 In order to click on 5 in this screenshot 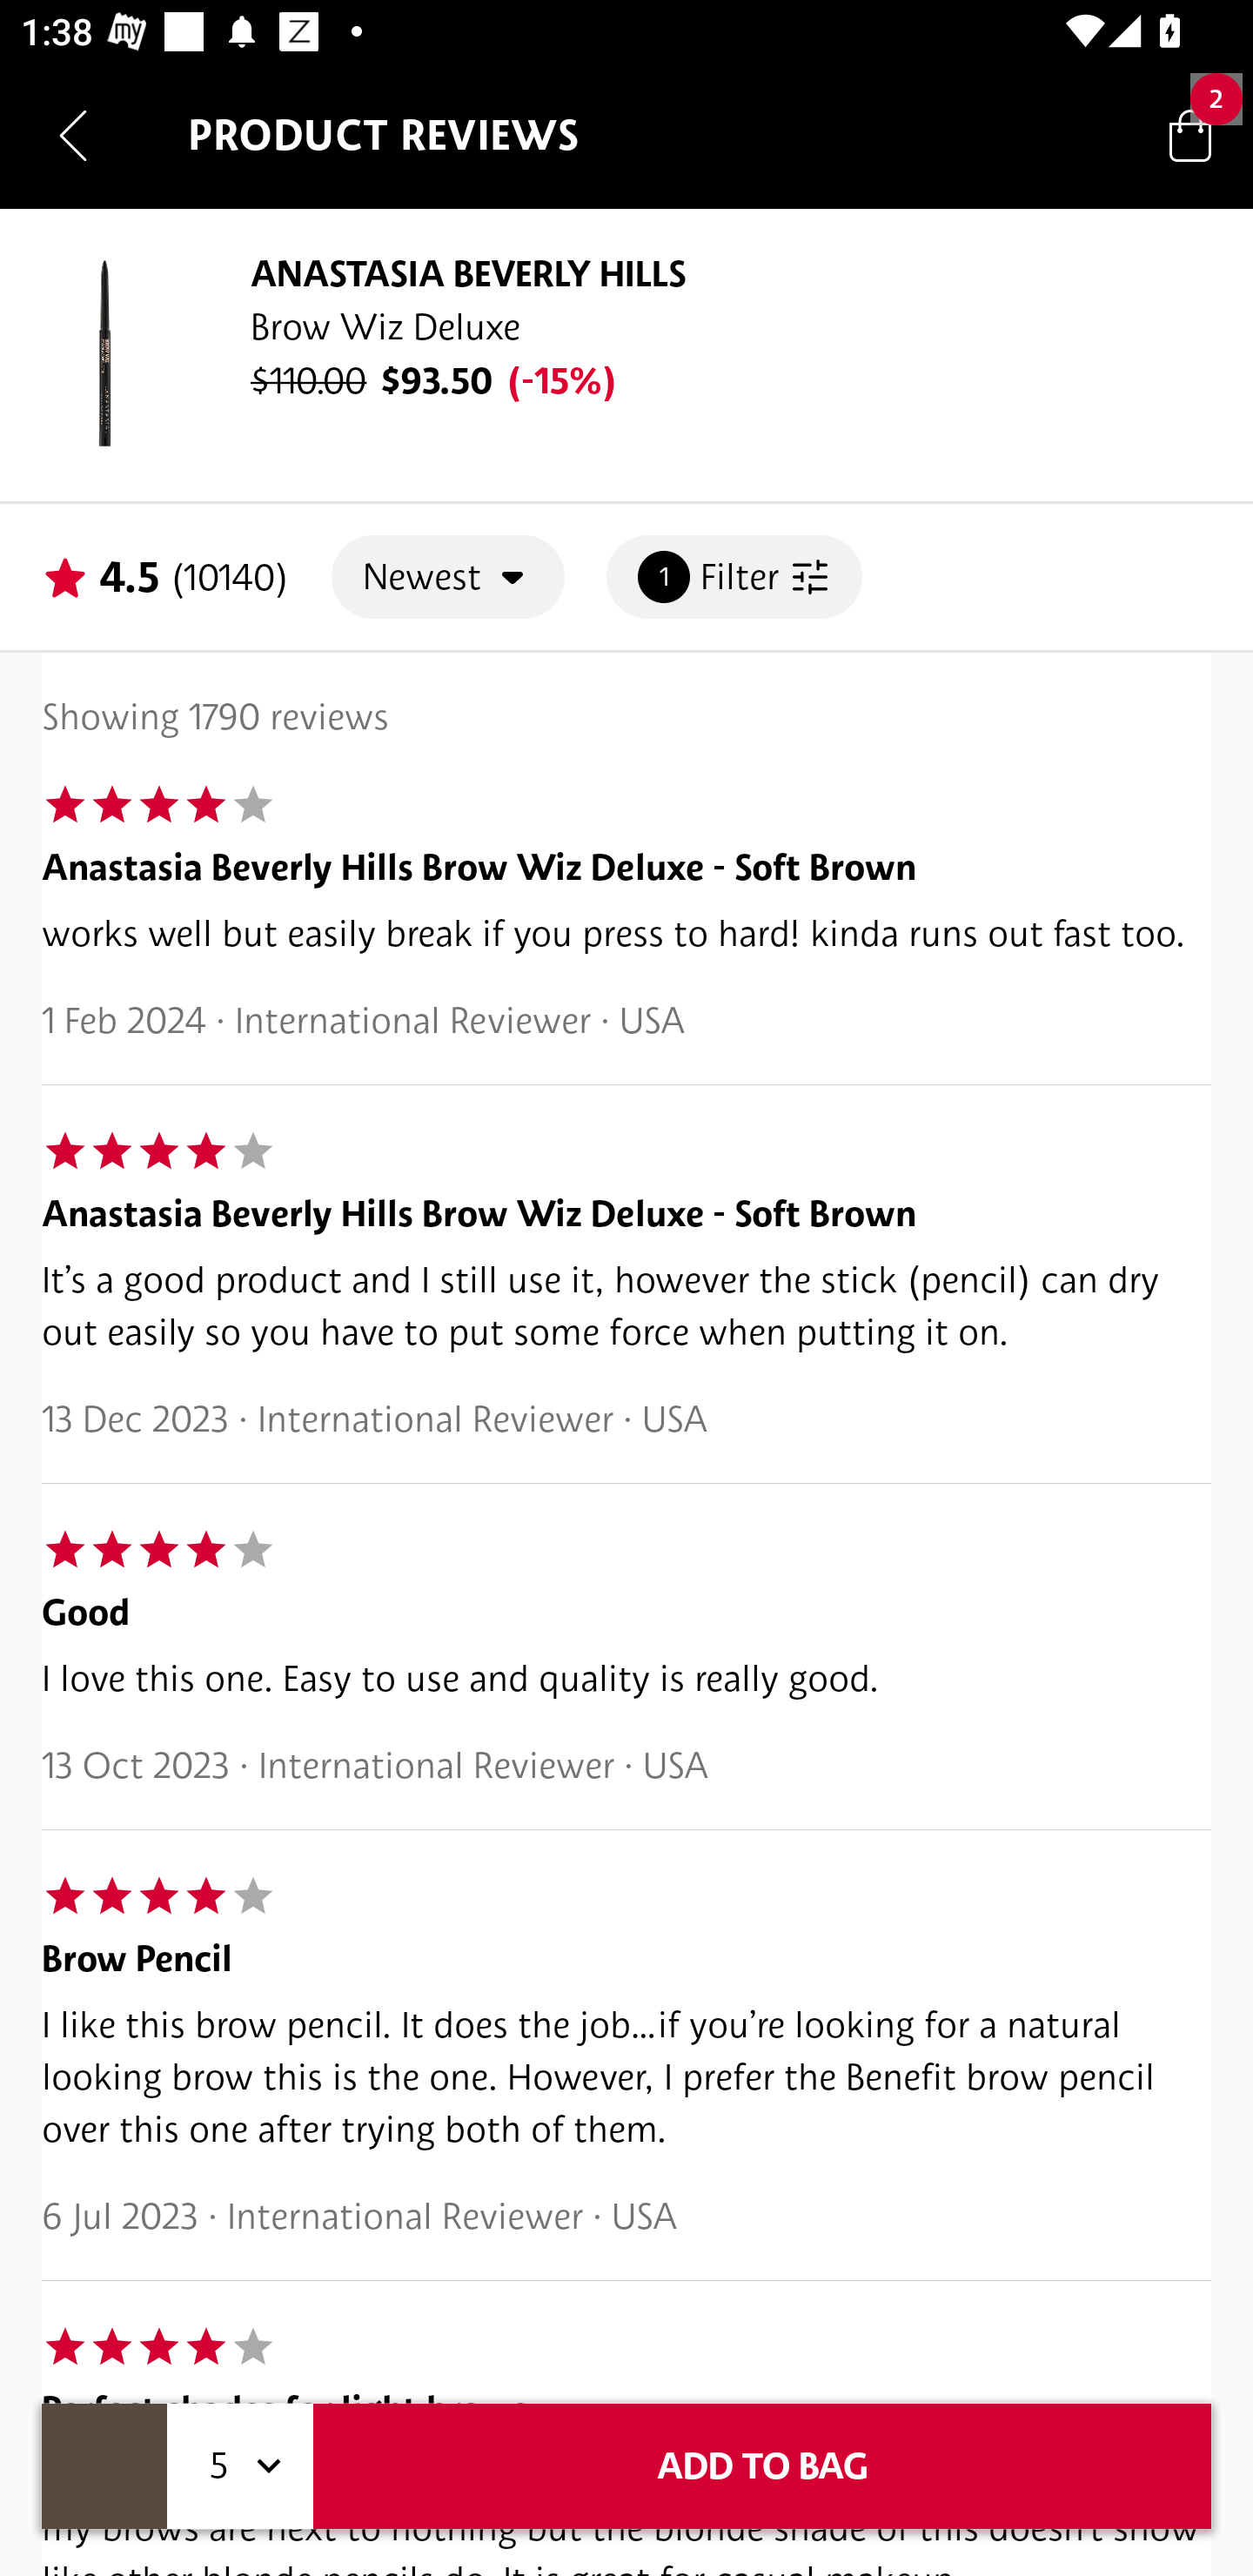, I will do `click(240, 2466)`.